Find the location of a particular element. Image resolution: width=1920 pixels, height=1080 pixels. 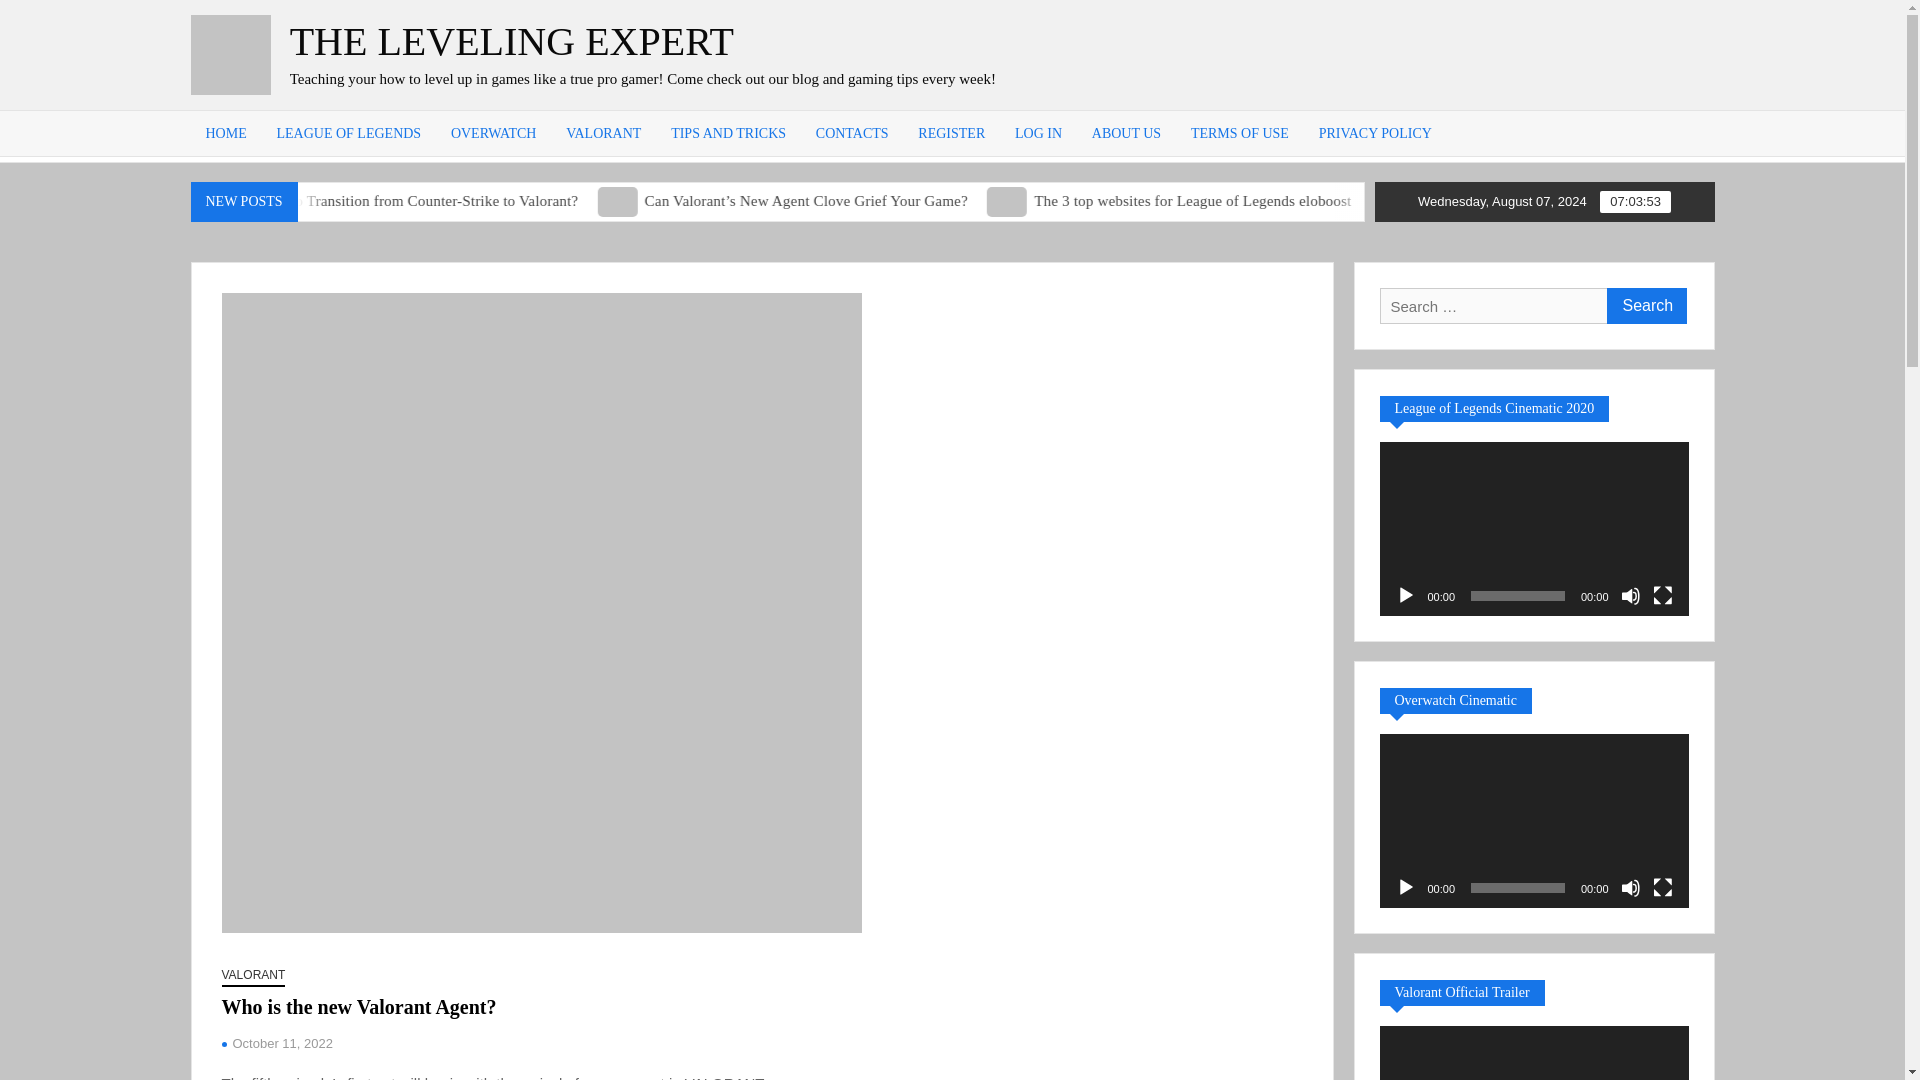

How to Transition from Counter-Strike to Valorant? is located at coordinates (406, 200).